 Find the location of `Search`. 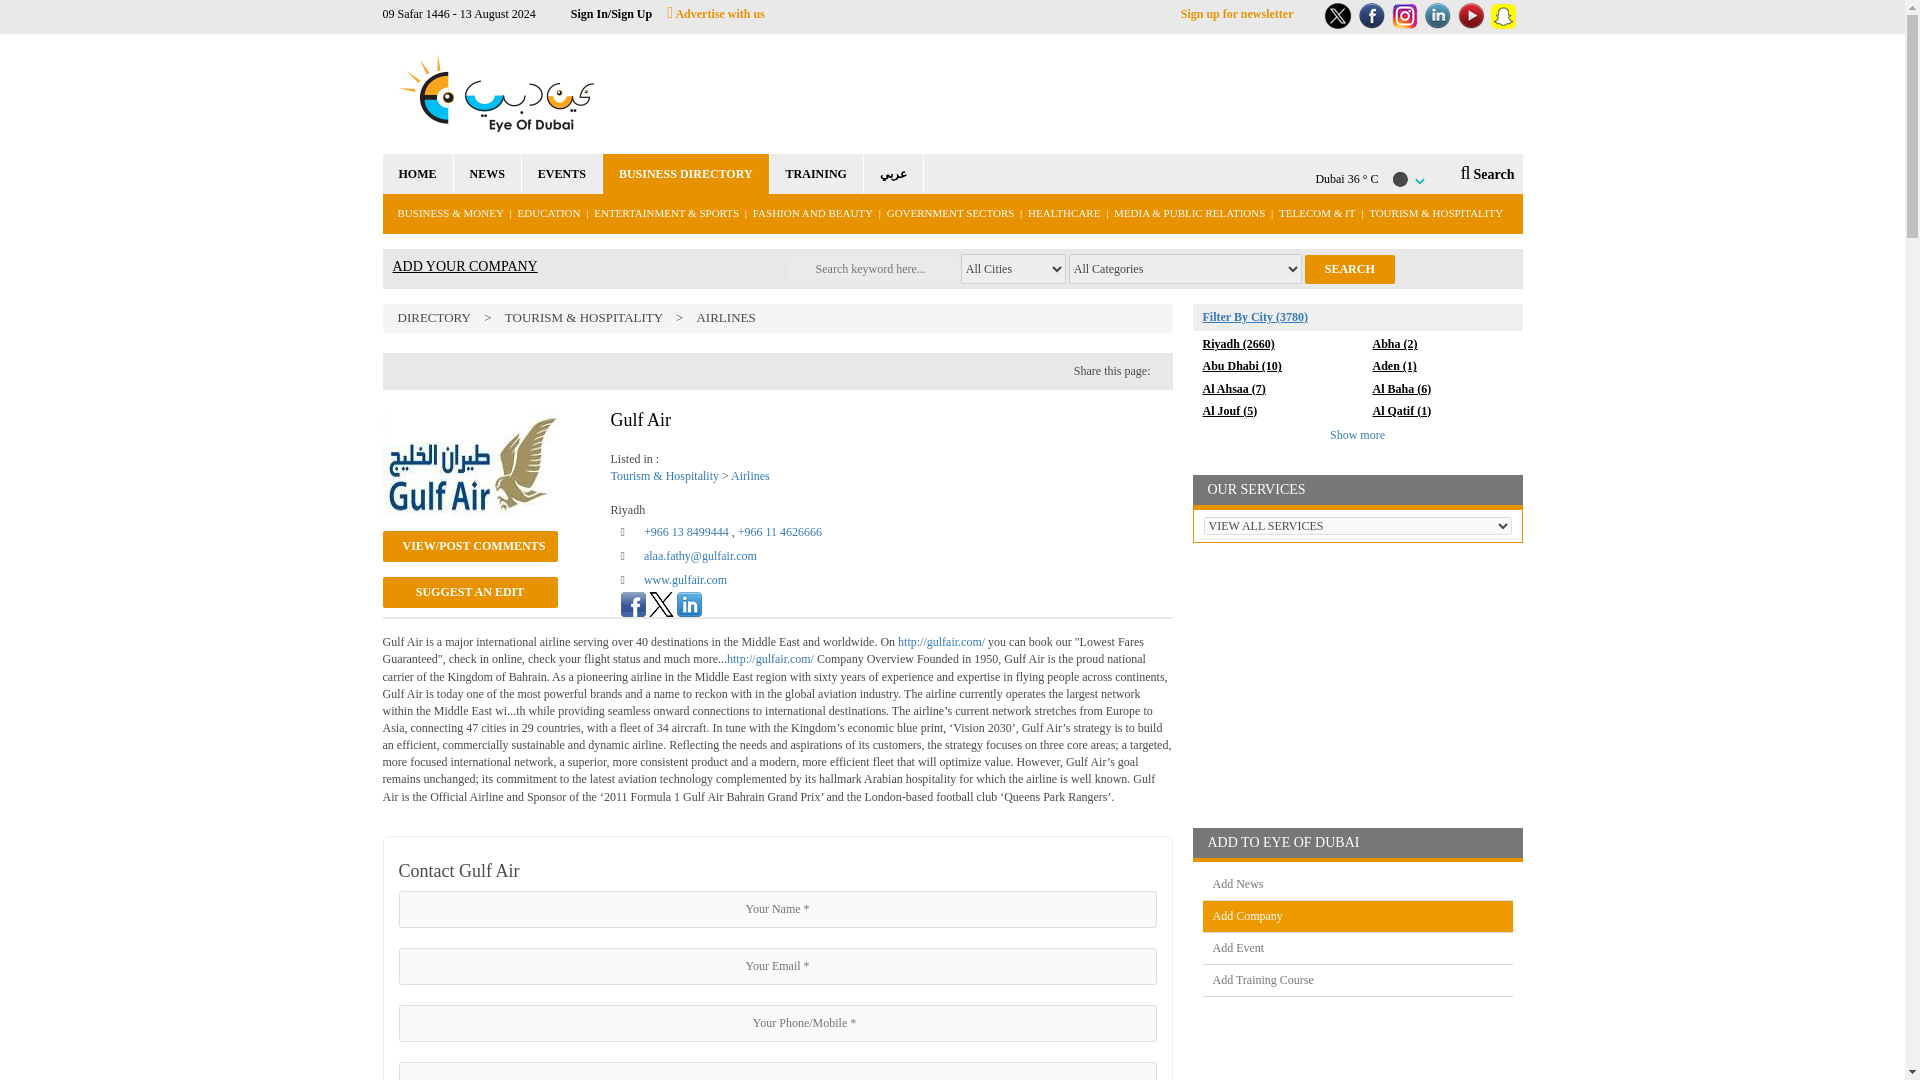

Search is located at coordinates (1350, 269).